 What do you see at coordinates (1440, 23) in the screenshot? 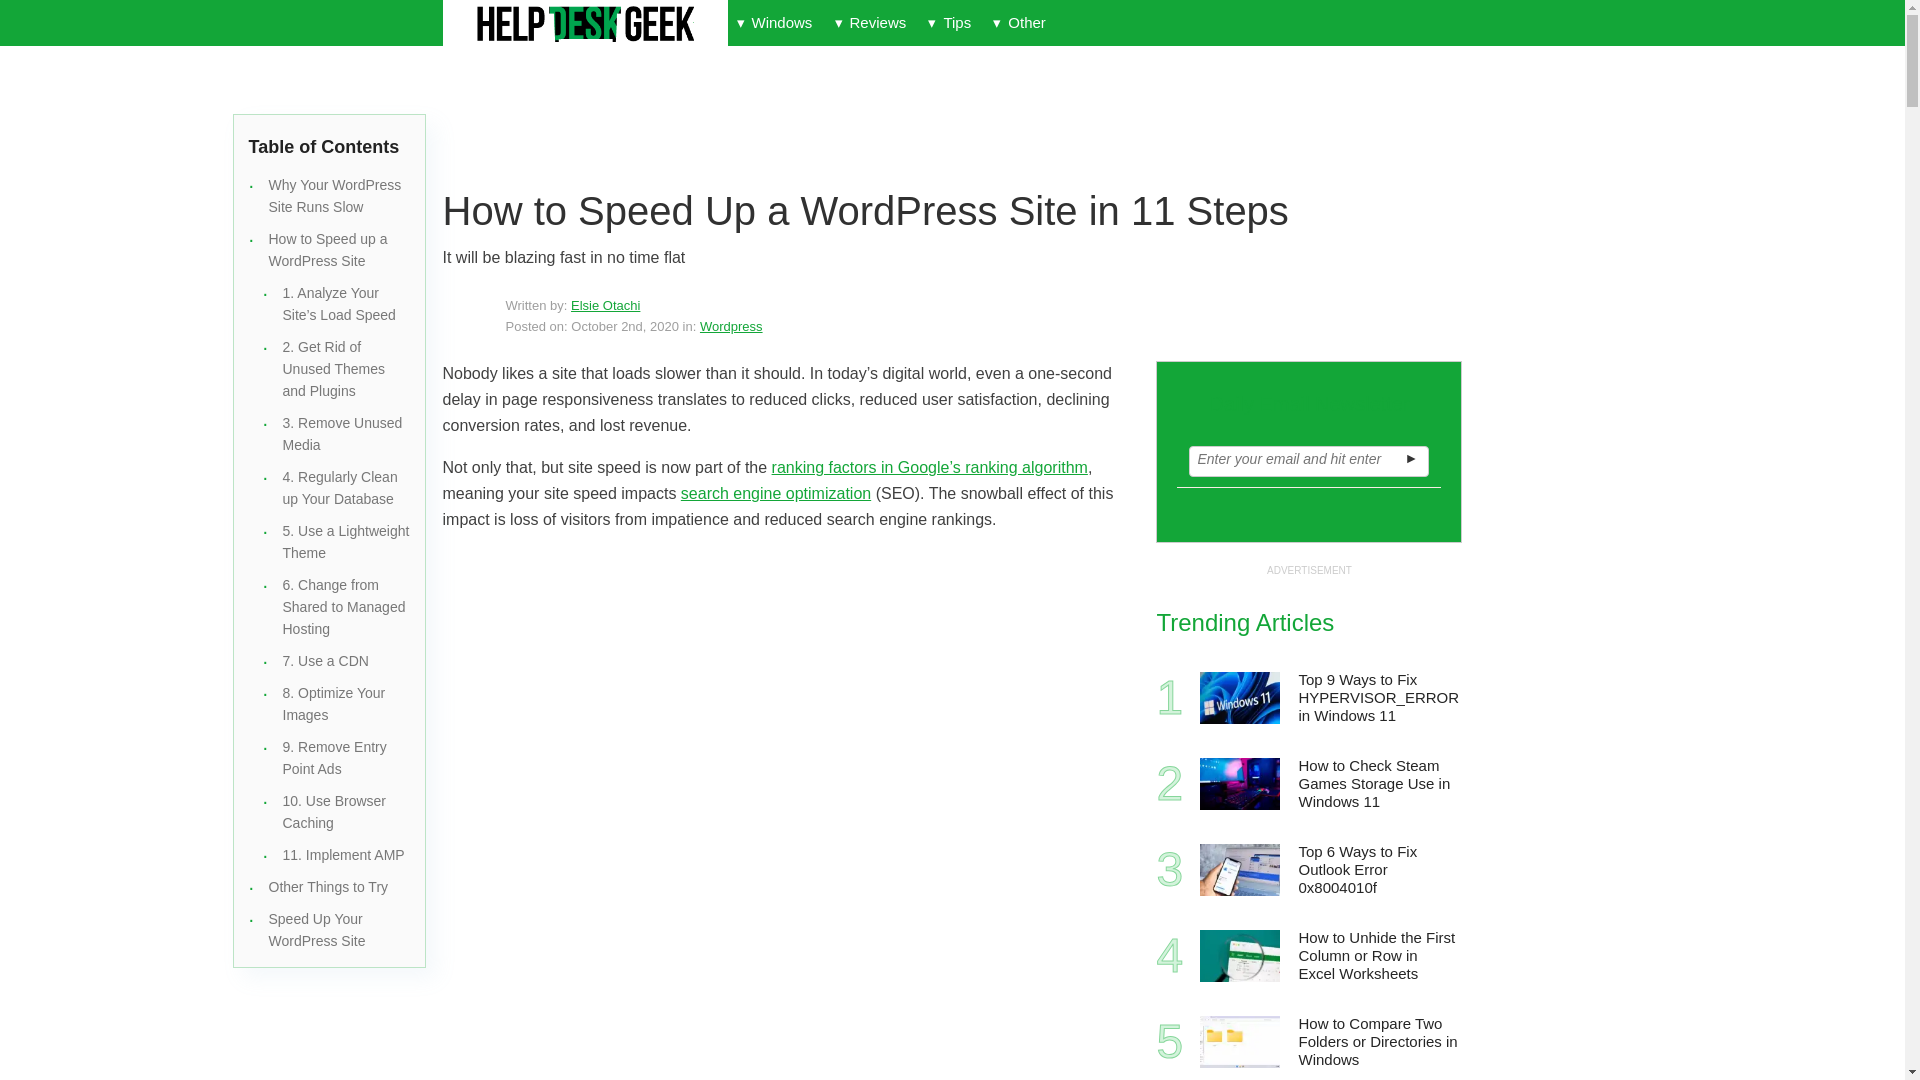
I see `Secondary Menu` at bounding box center [1440, 23].